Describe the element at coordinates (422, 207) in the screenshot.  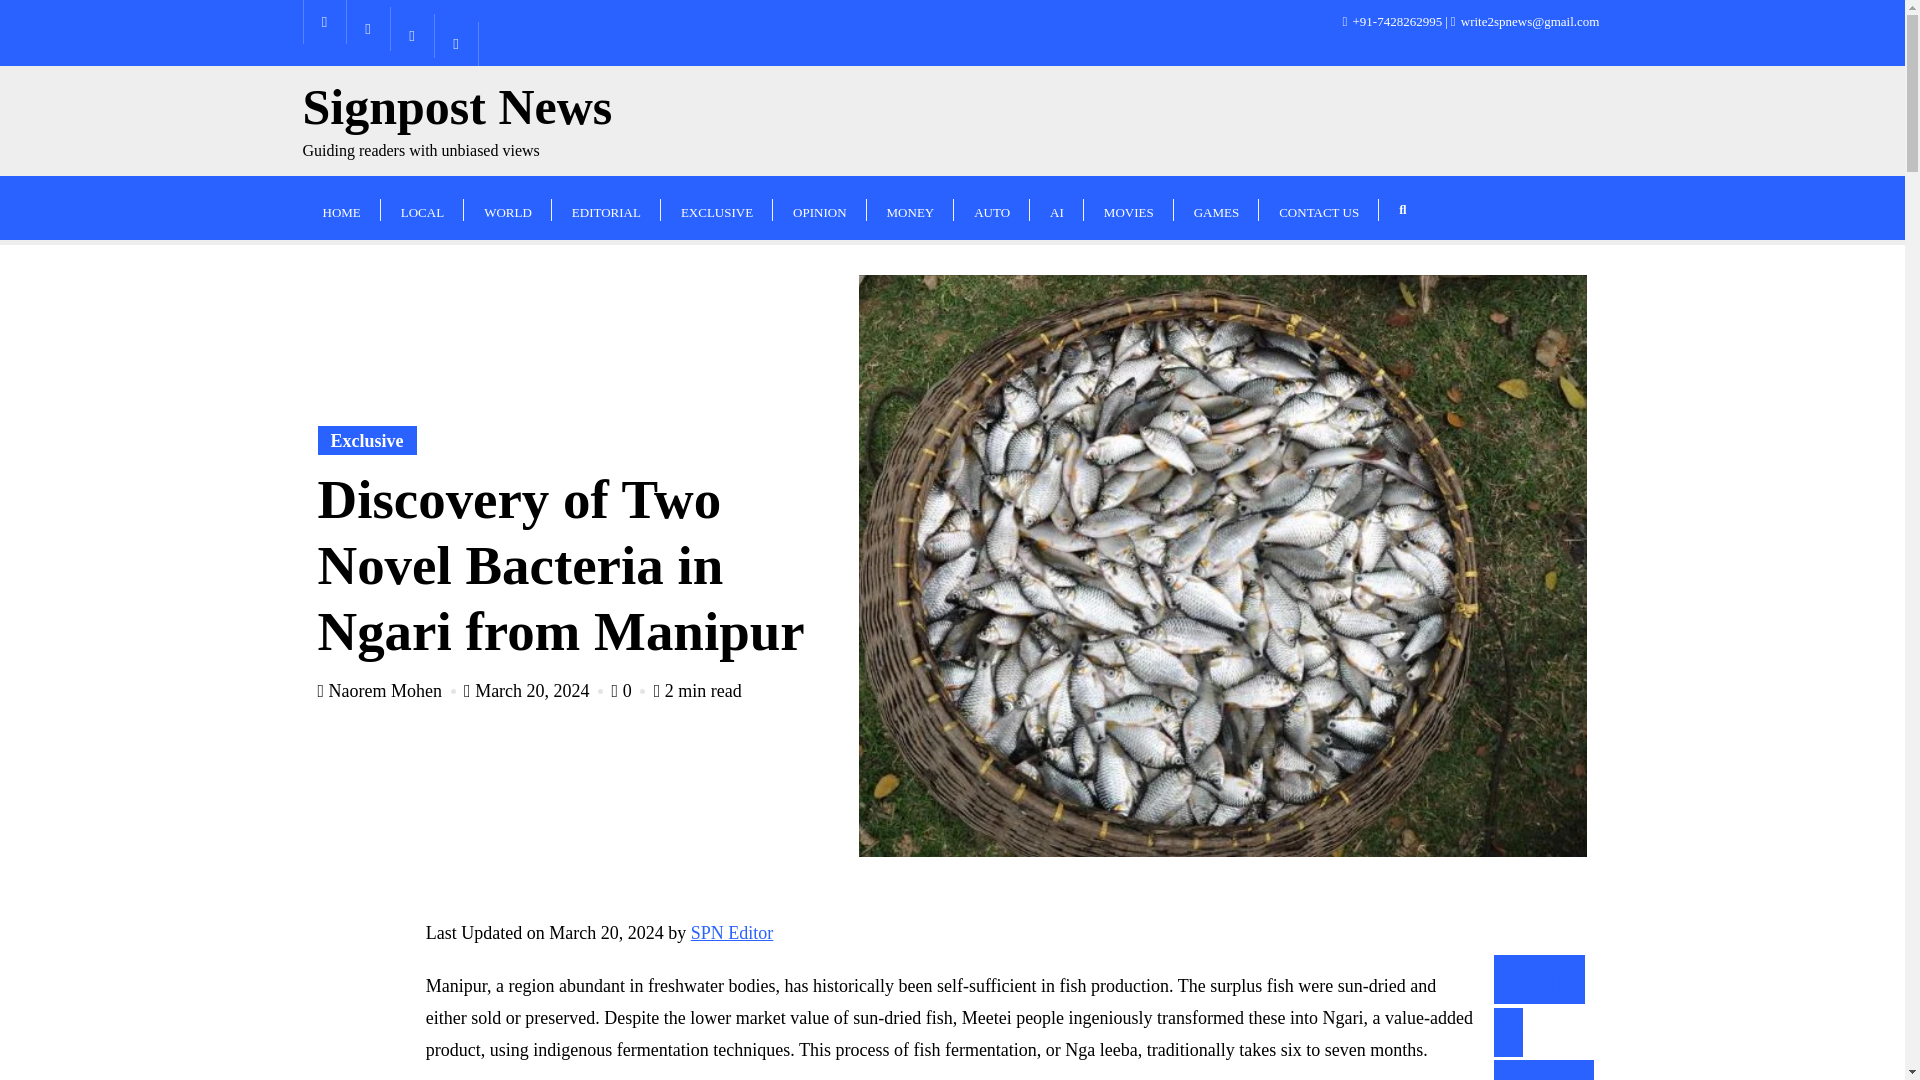
I see `EDITORIAL` at that location.